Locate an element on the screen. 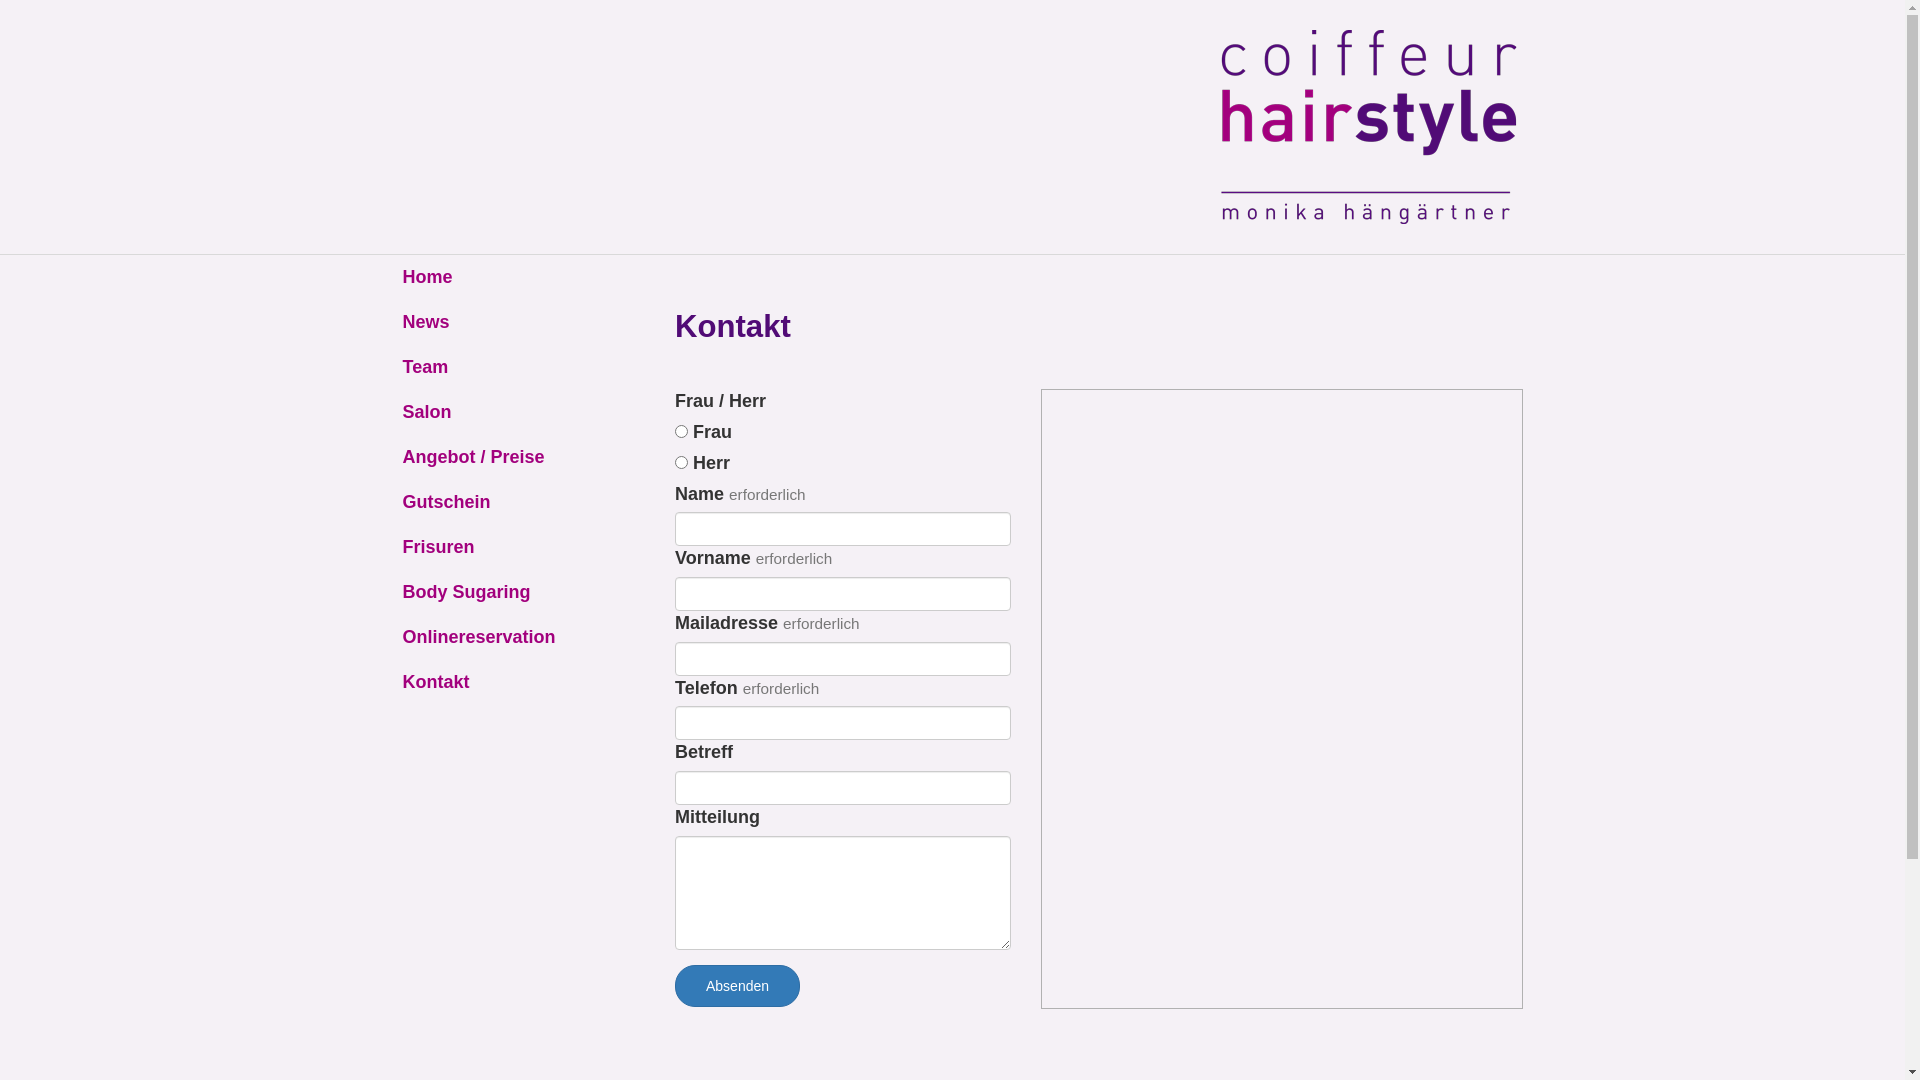  Gutschein is located at coordinates (514, 502).